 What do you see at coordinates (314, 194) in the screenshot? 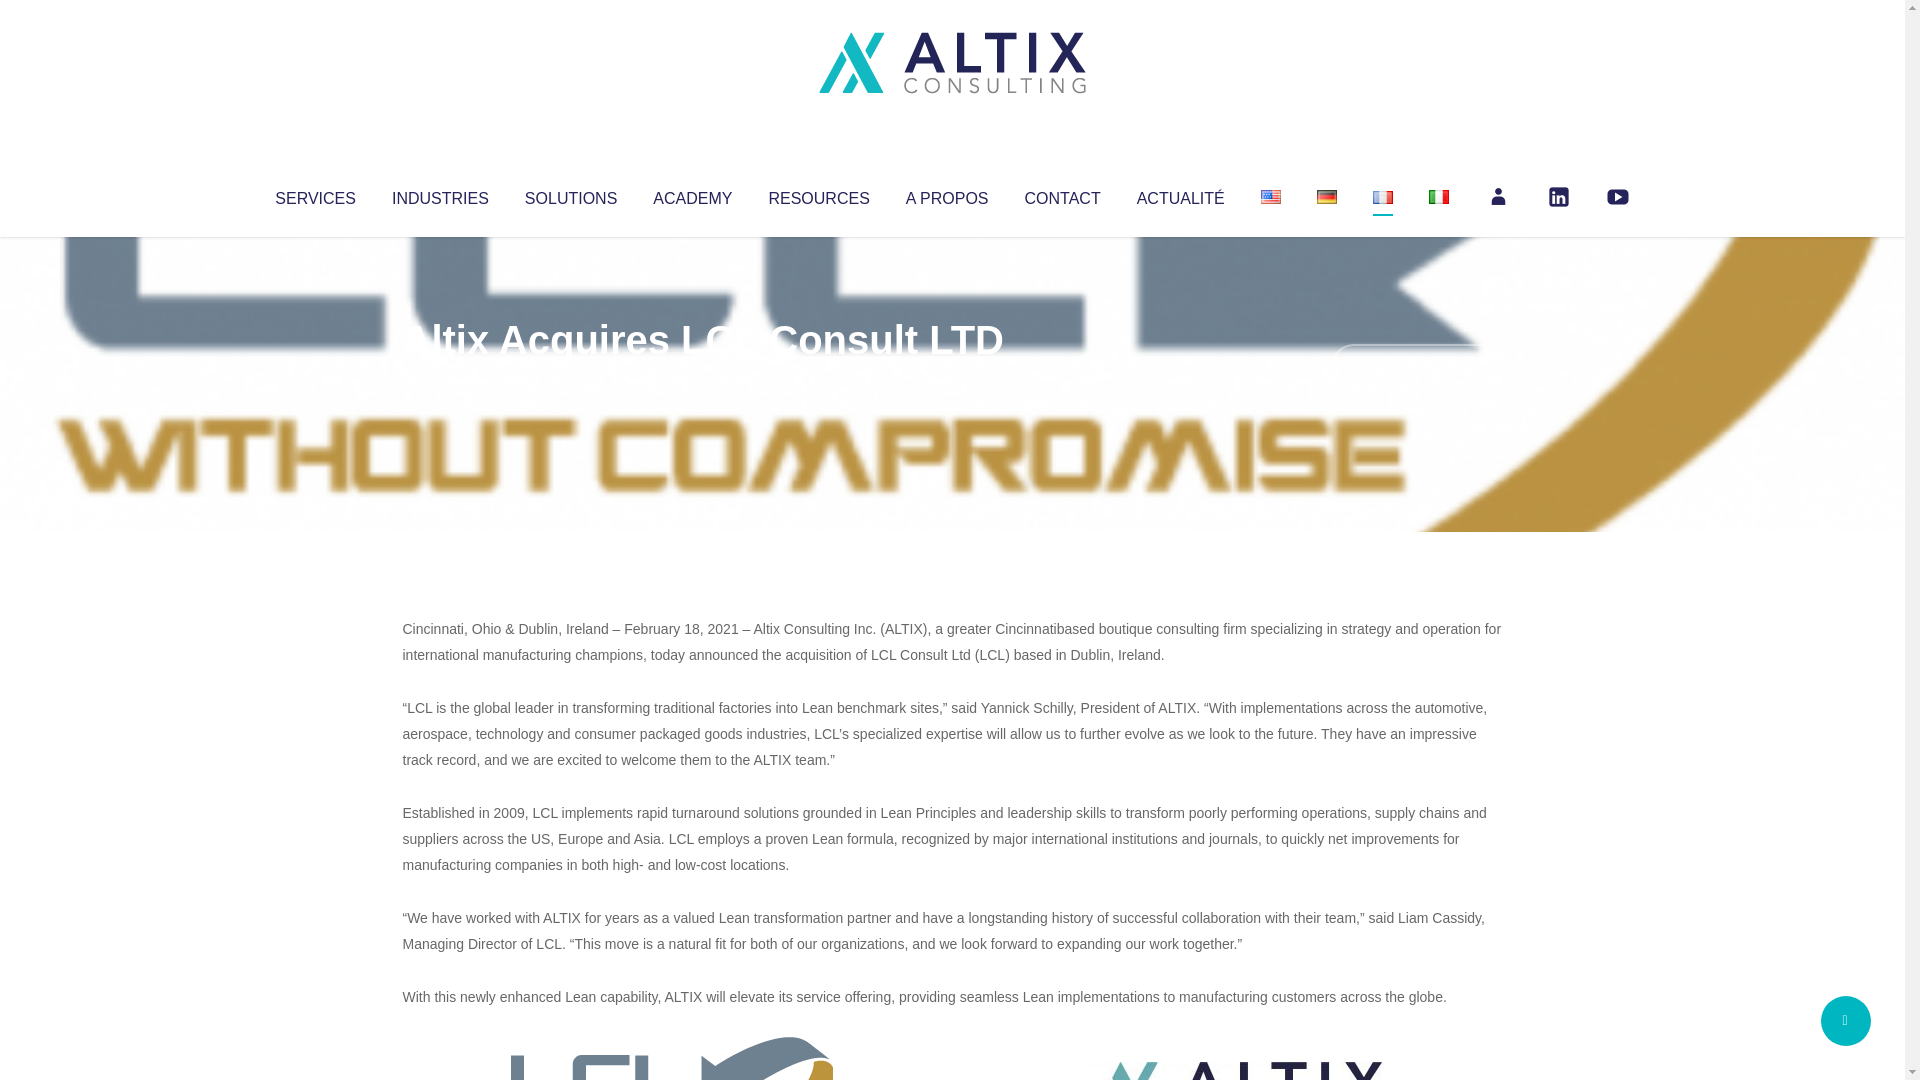
I see `SERVICES` at bounding box center [314, 194].